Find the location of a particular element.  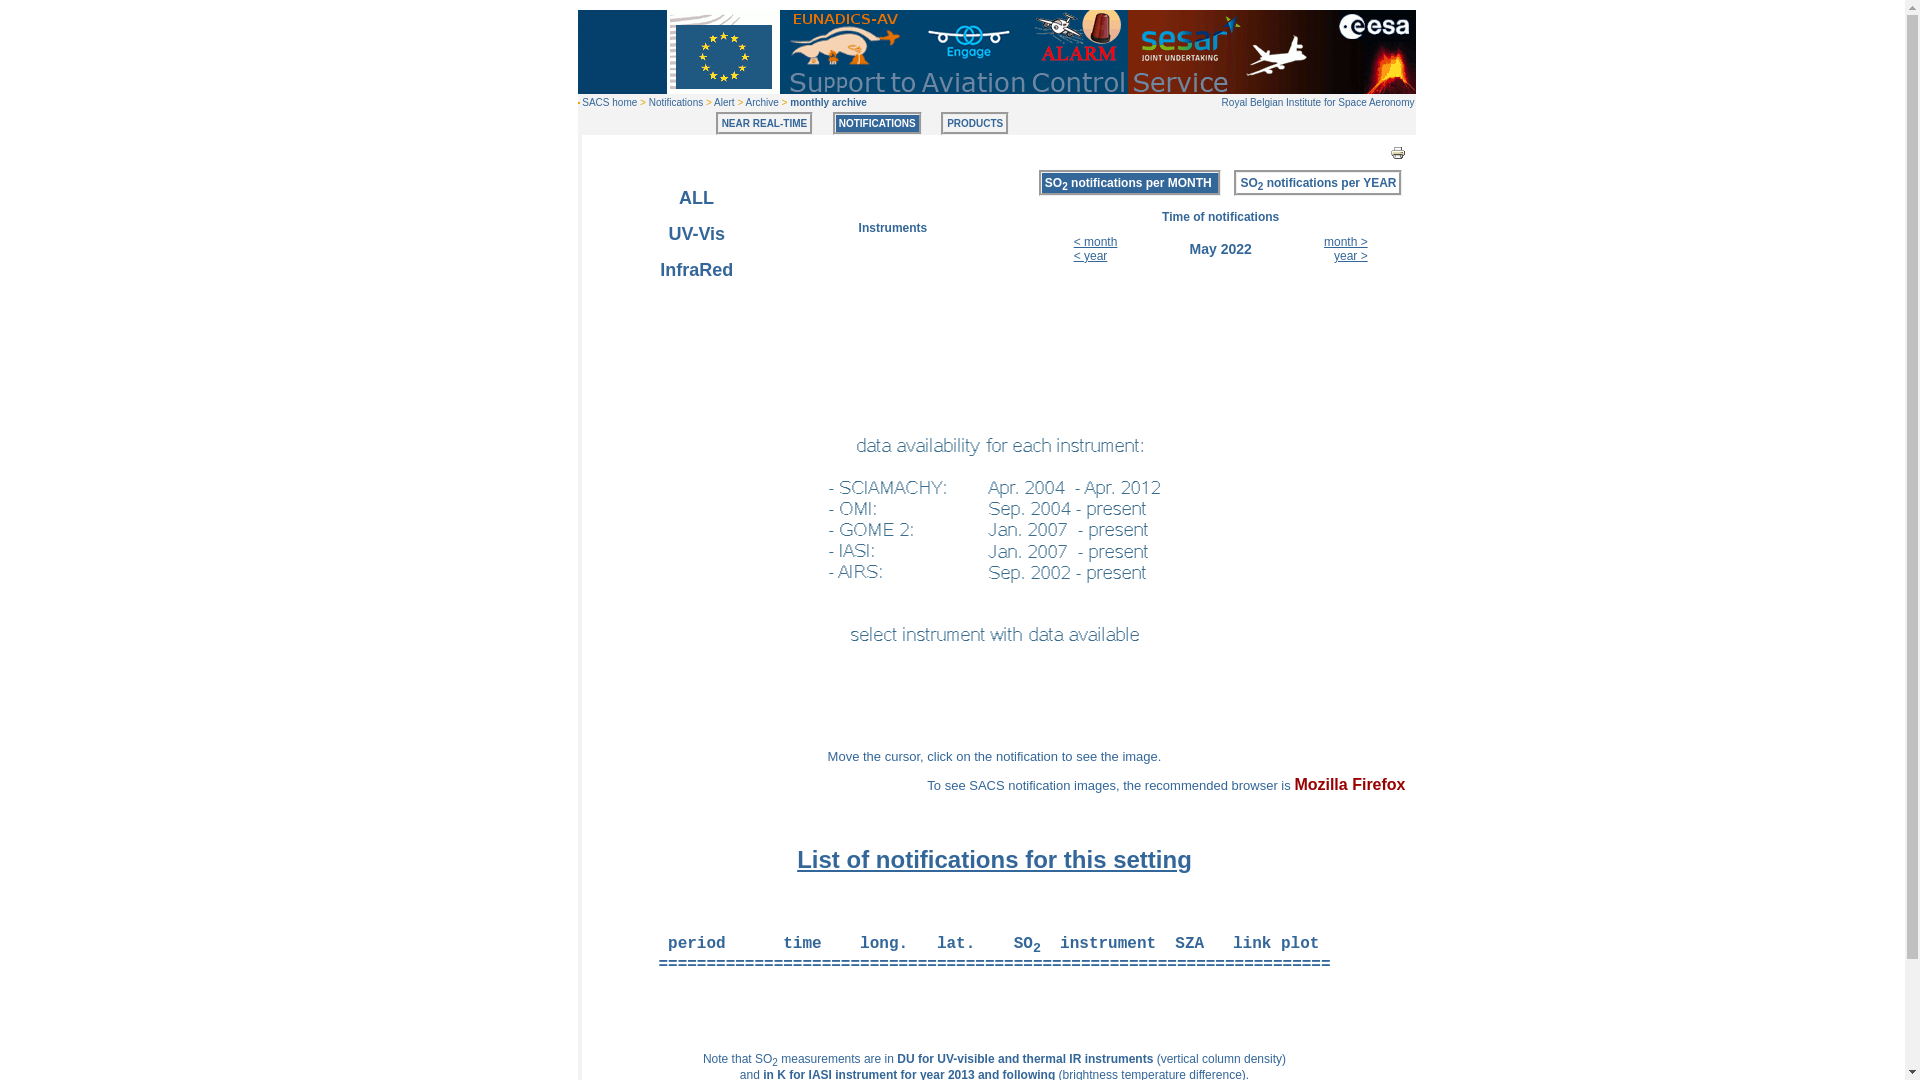

print page is located at coordinates (1398, 152).